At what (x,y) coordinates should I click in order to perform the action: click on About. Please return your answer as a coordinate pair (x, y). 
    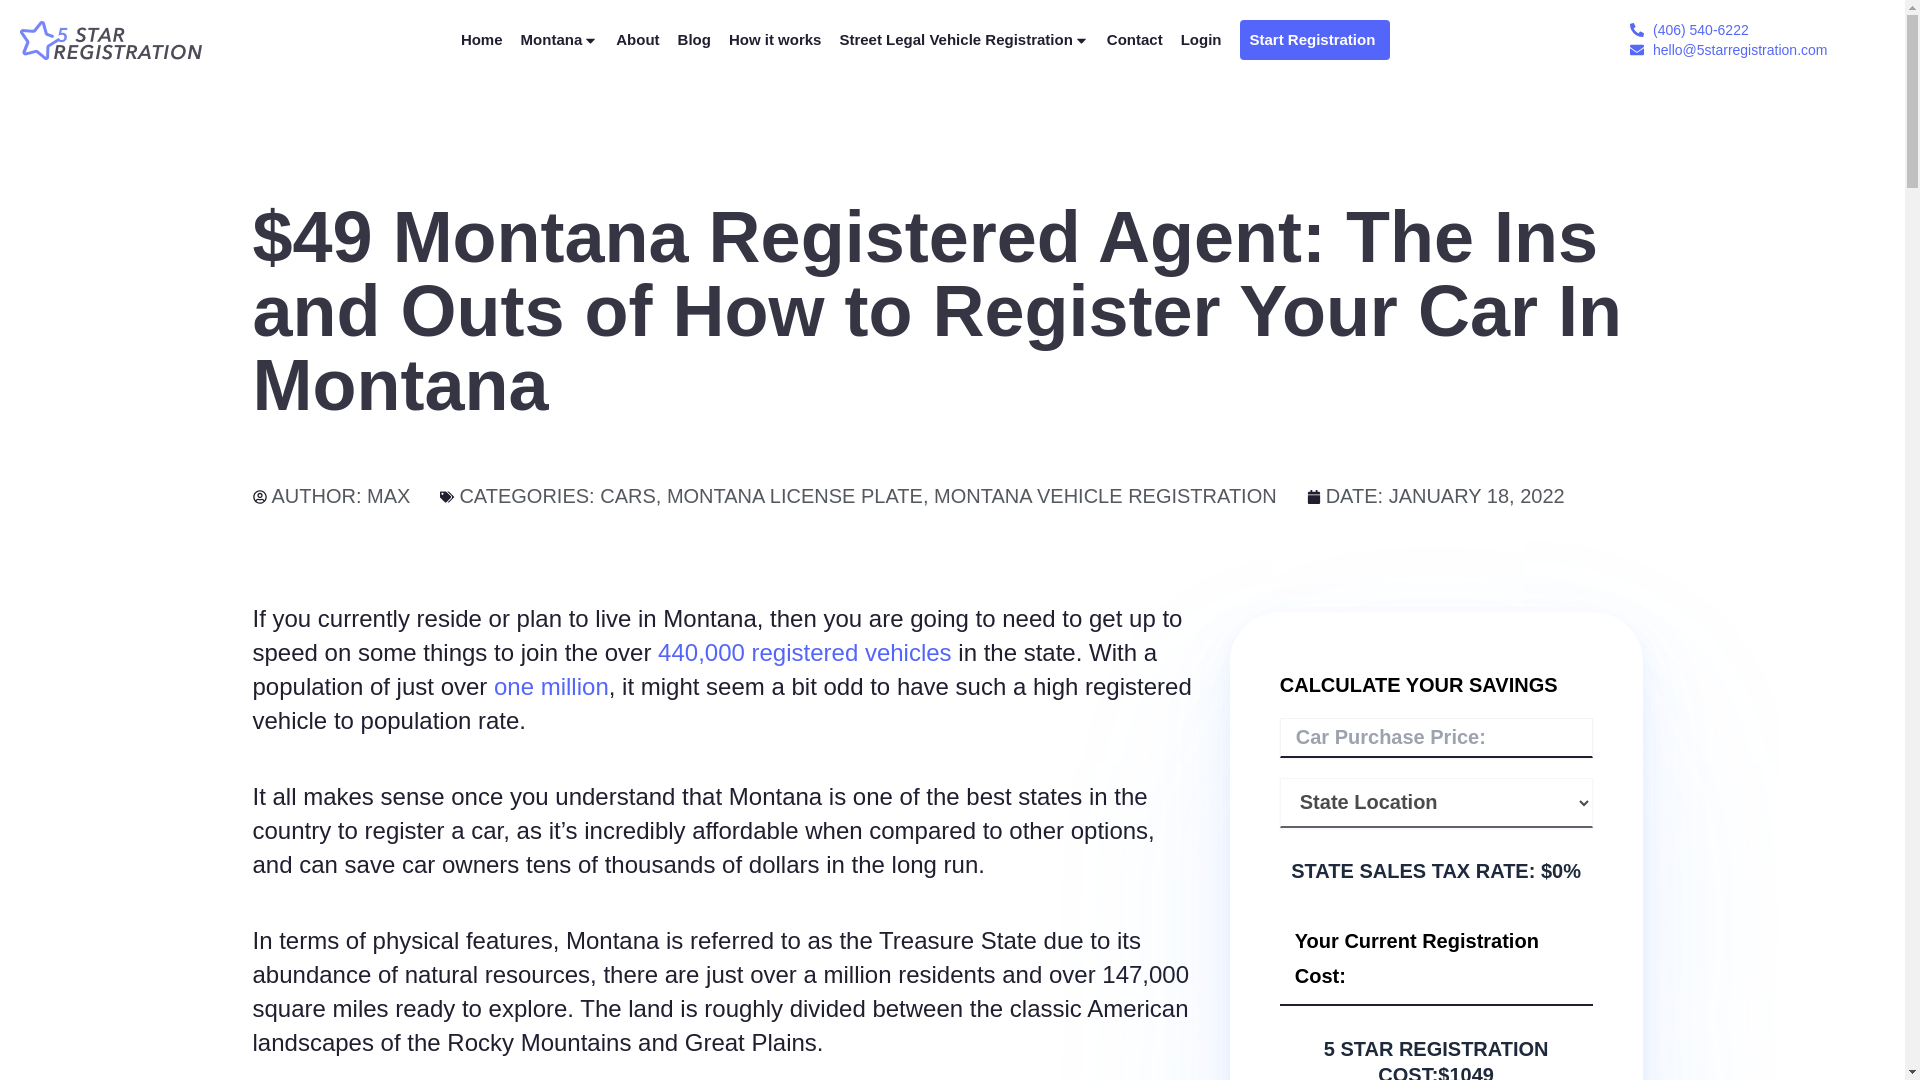
    Looking at the image, I should click on (637, 40).